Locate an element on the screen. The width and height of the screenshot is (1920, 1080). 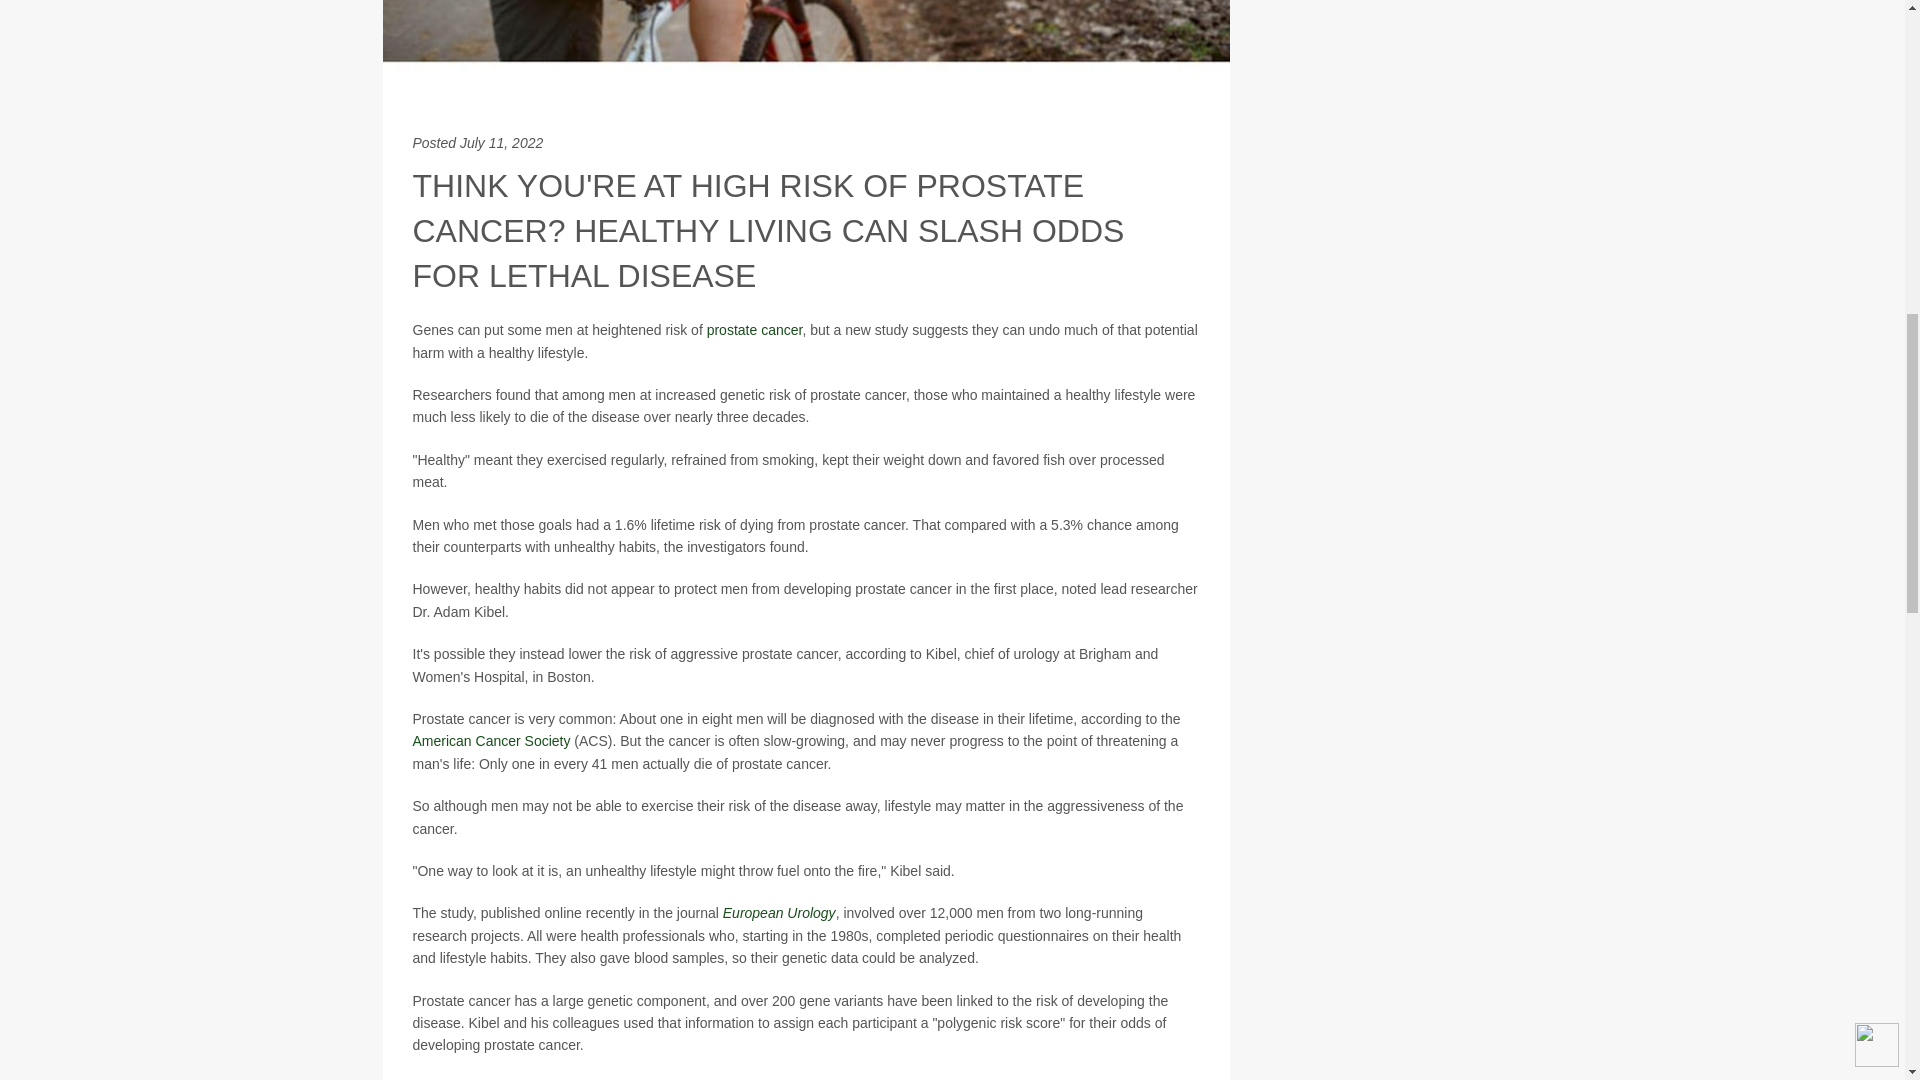
prostate cancer is located at coordinates (754, 330).